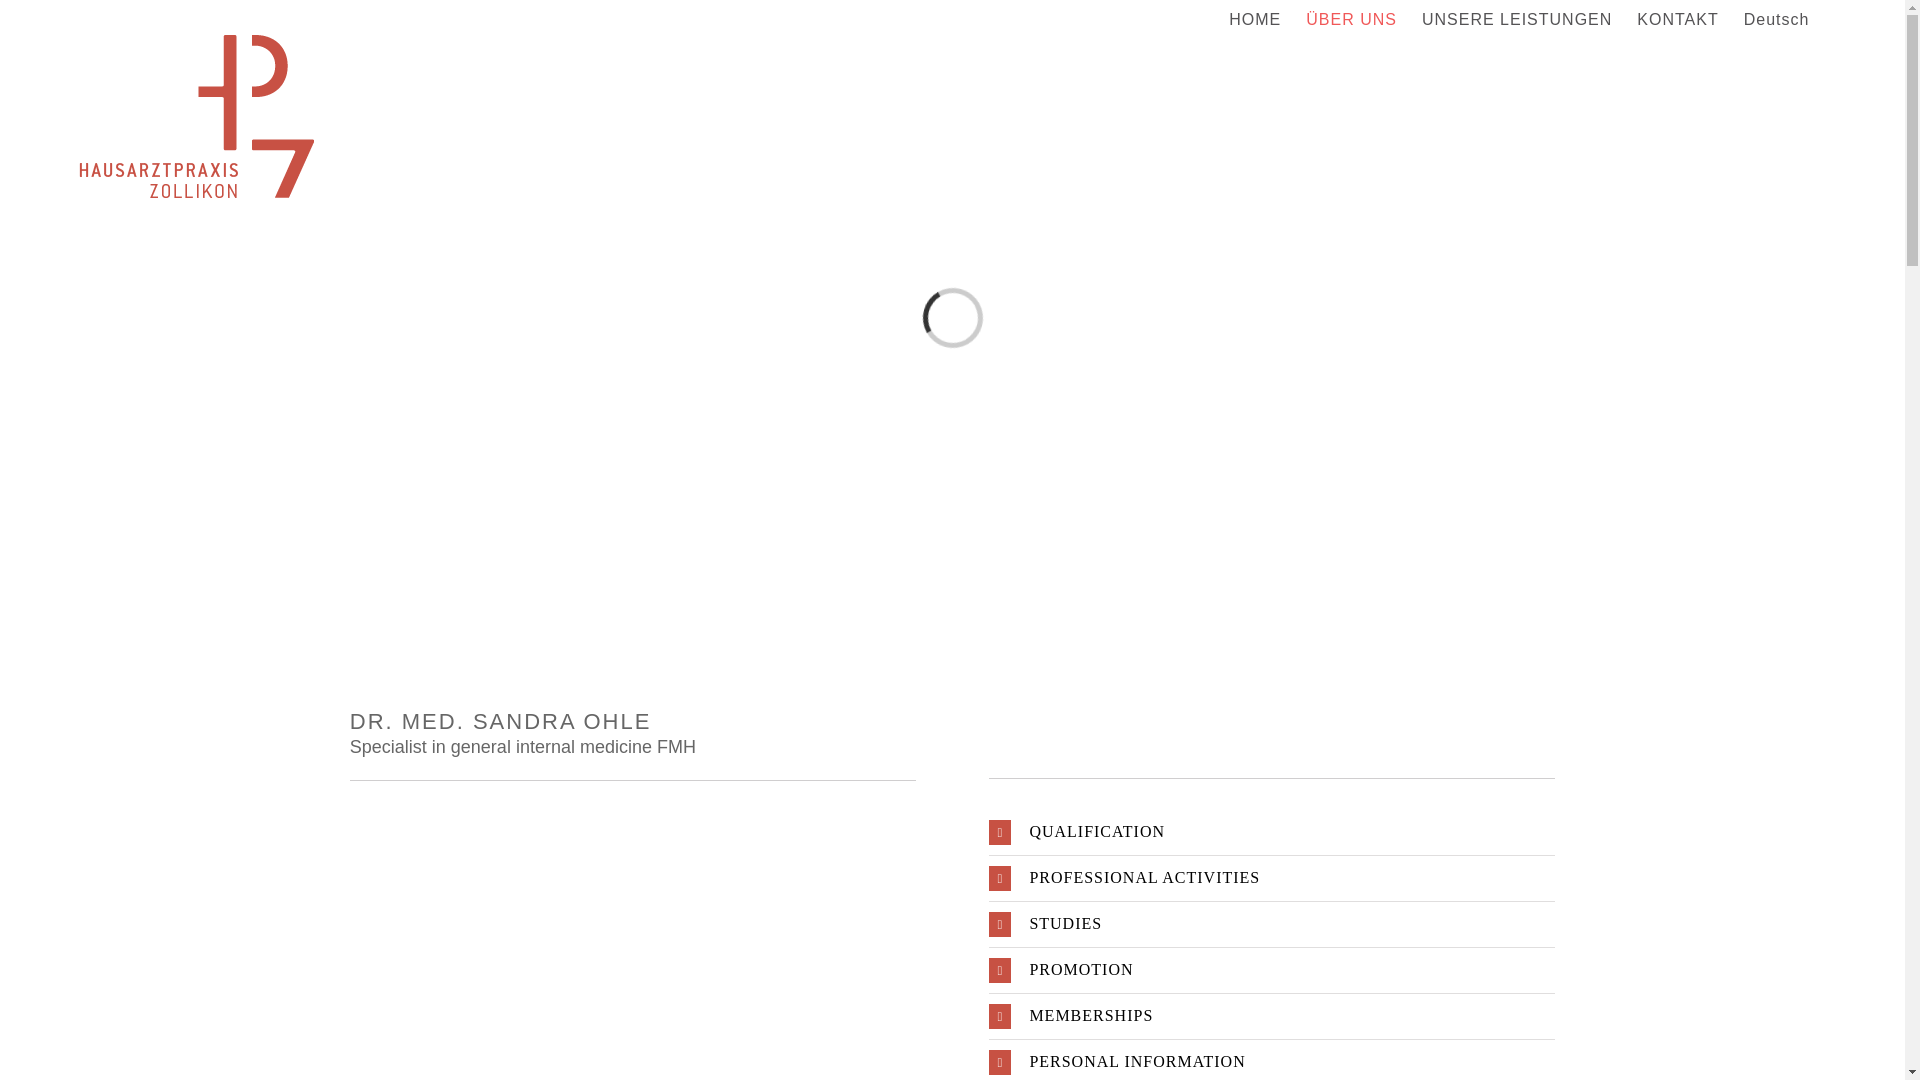 This screenshot has width=1920, height=1080. What do you see at coordinates (1272, 878) in the screenshot?
I see `PROFESSIONAL ACTIVITIES` at bounding box center [1272, 878].